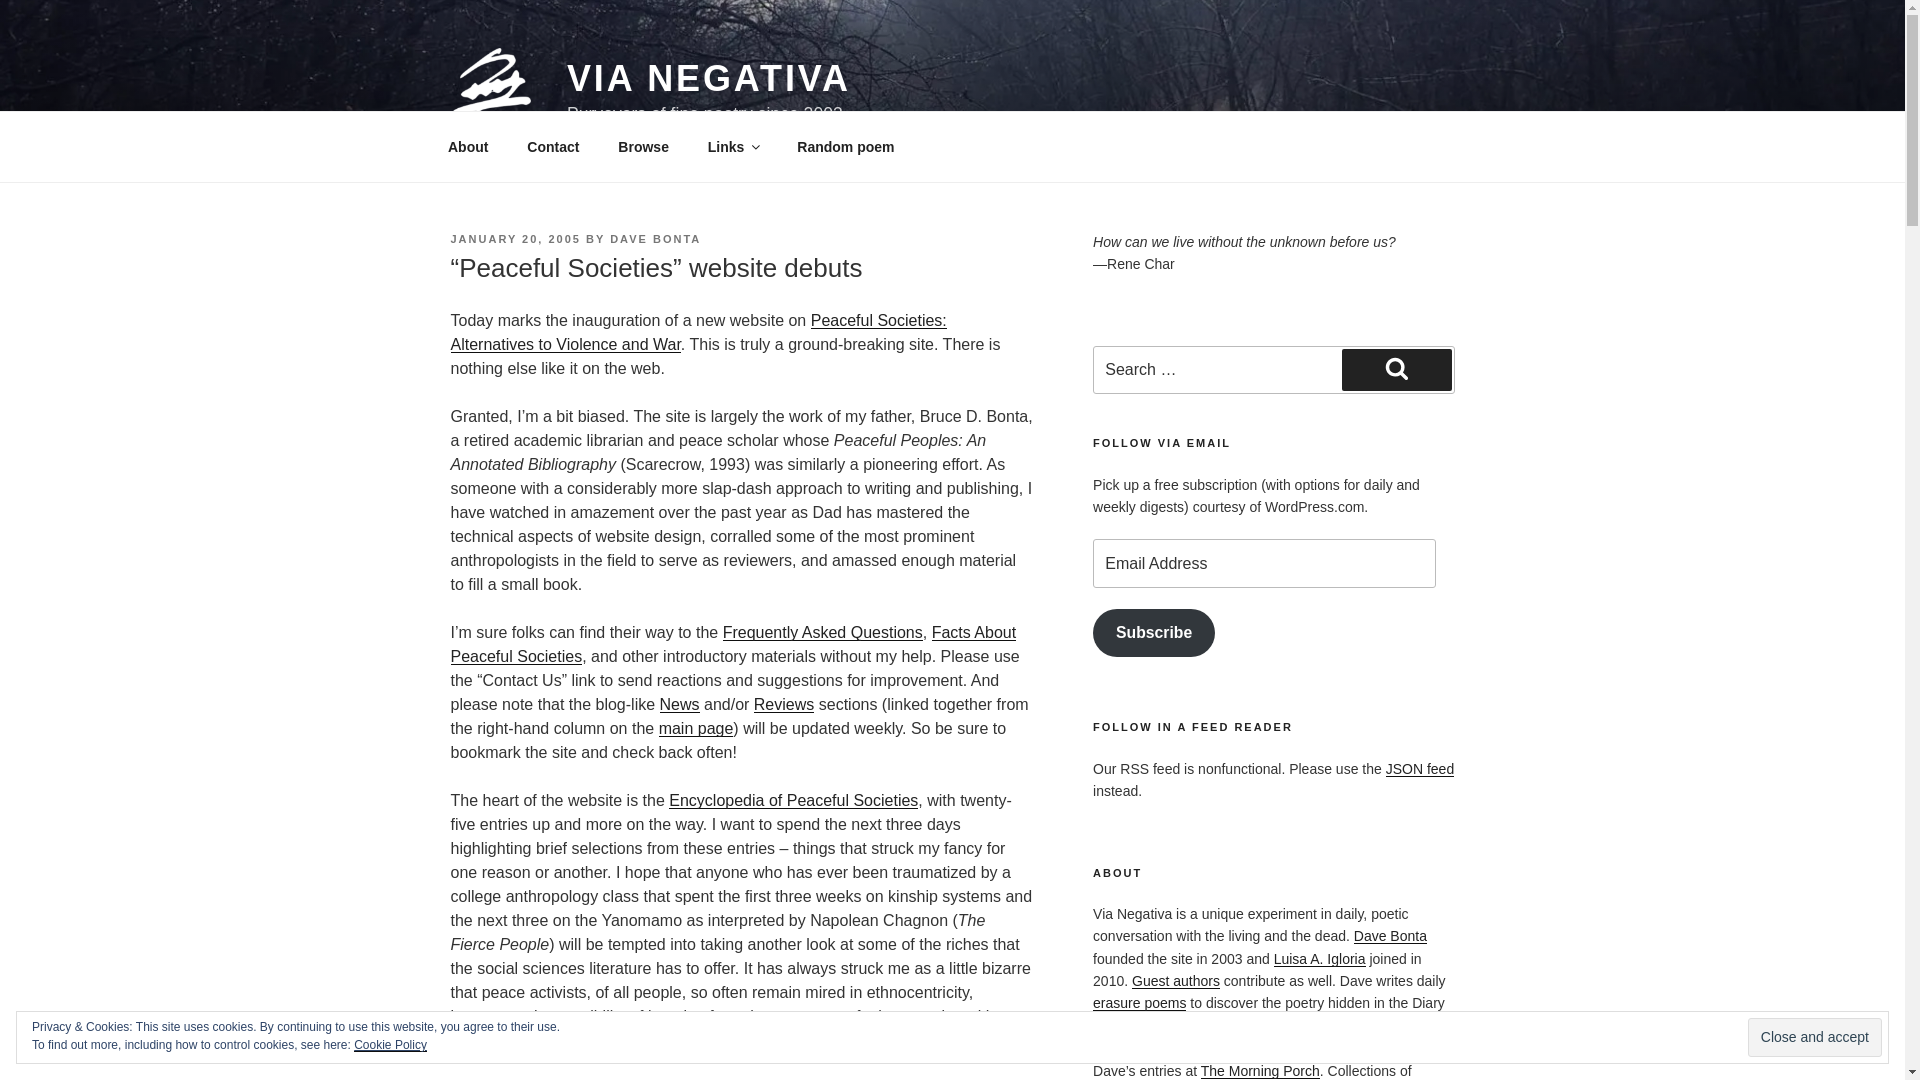 This screenshot has width=1920, height=1080. I want to click on News, so click(680, 704).